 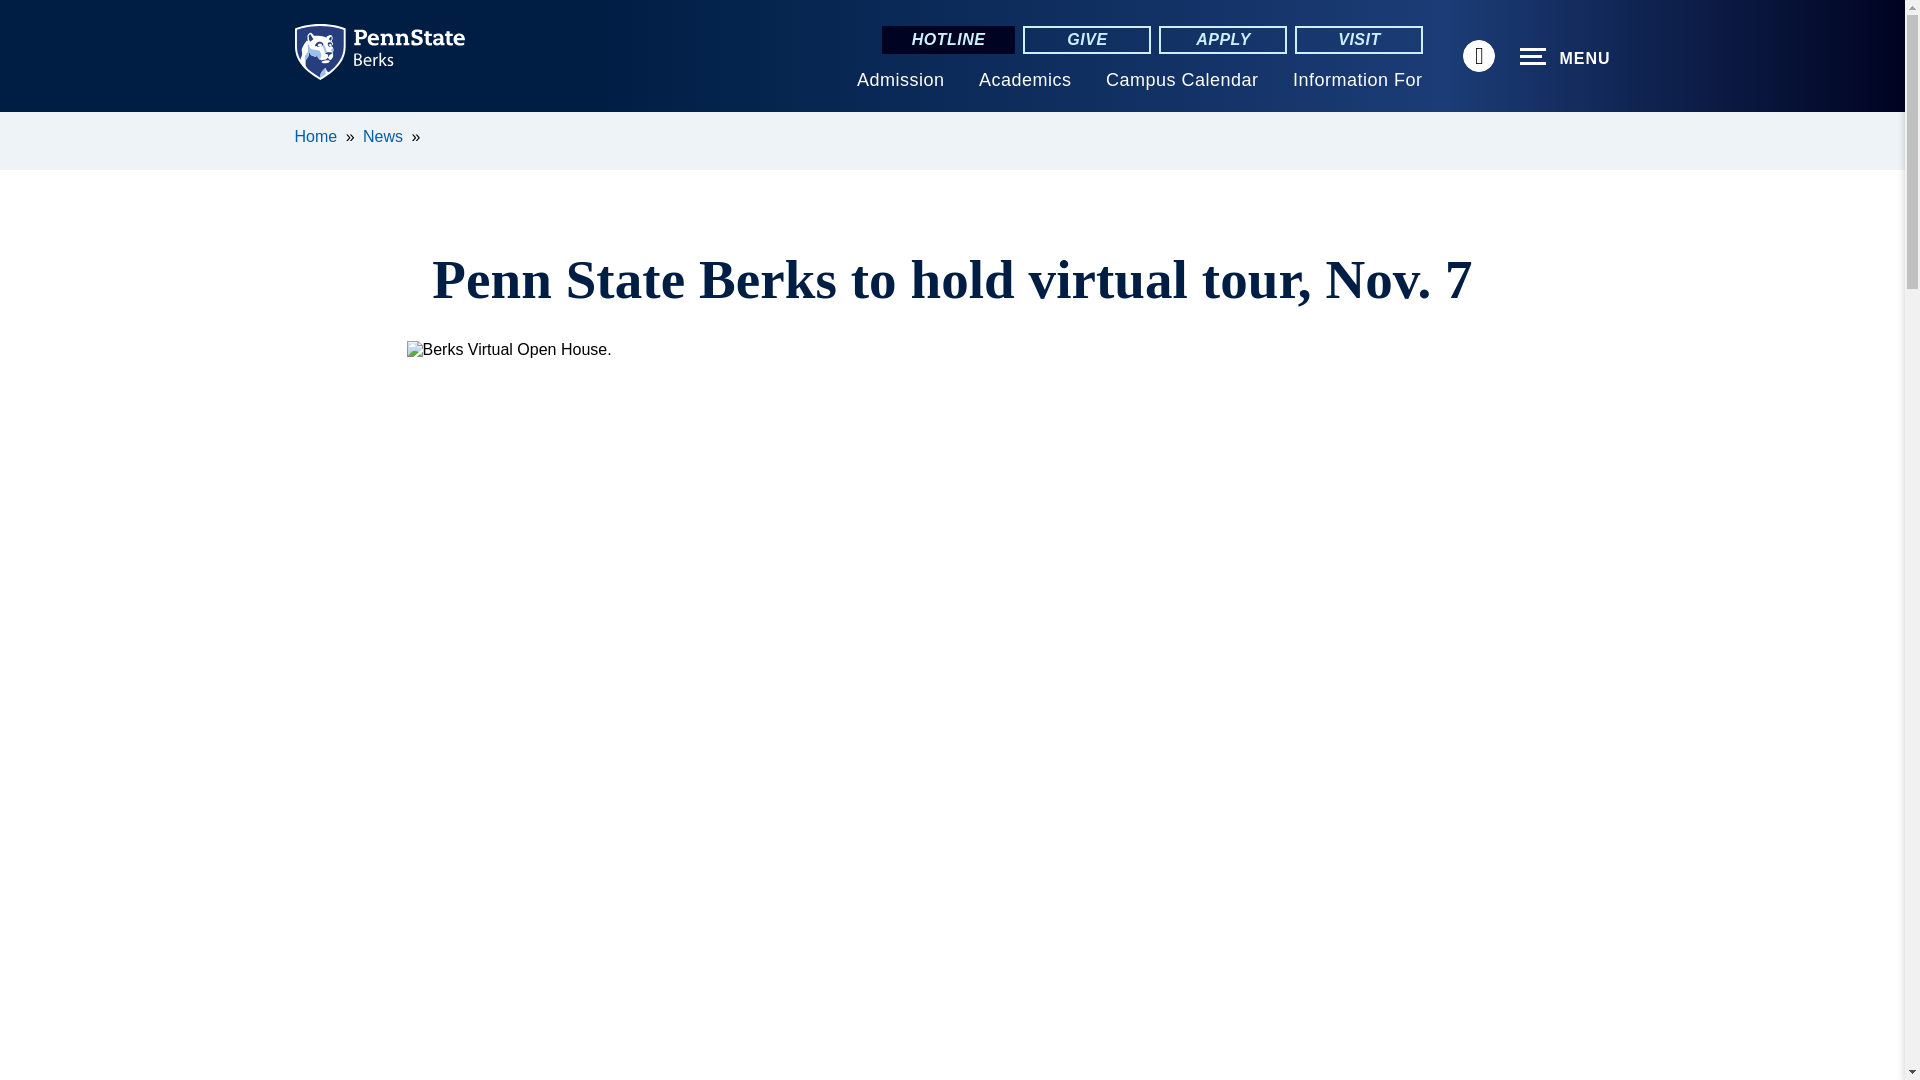 What do you see at coordinates (26, 126) in the screenshot?
I see `SKIP TO MAIN CONTENT` at bounding box center [26, 126].